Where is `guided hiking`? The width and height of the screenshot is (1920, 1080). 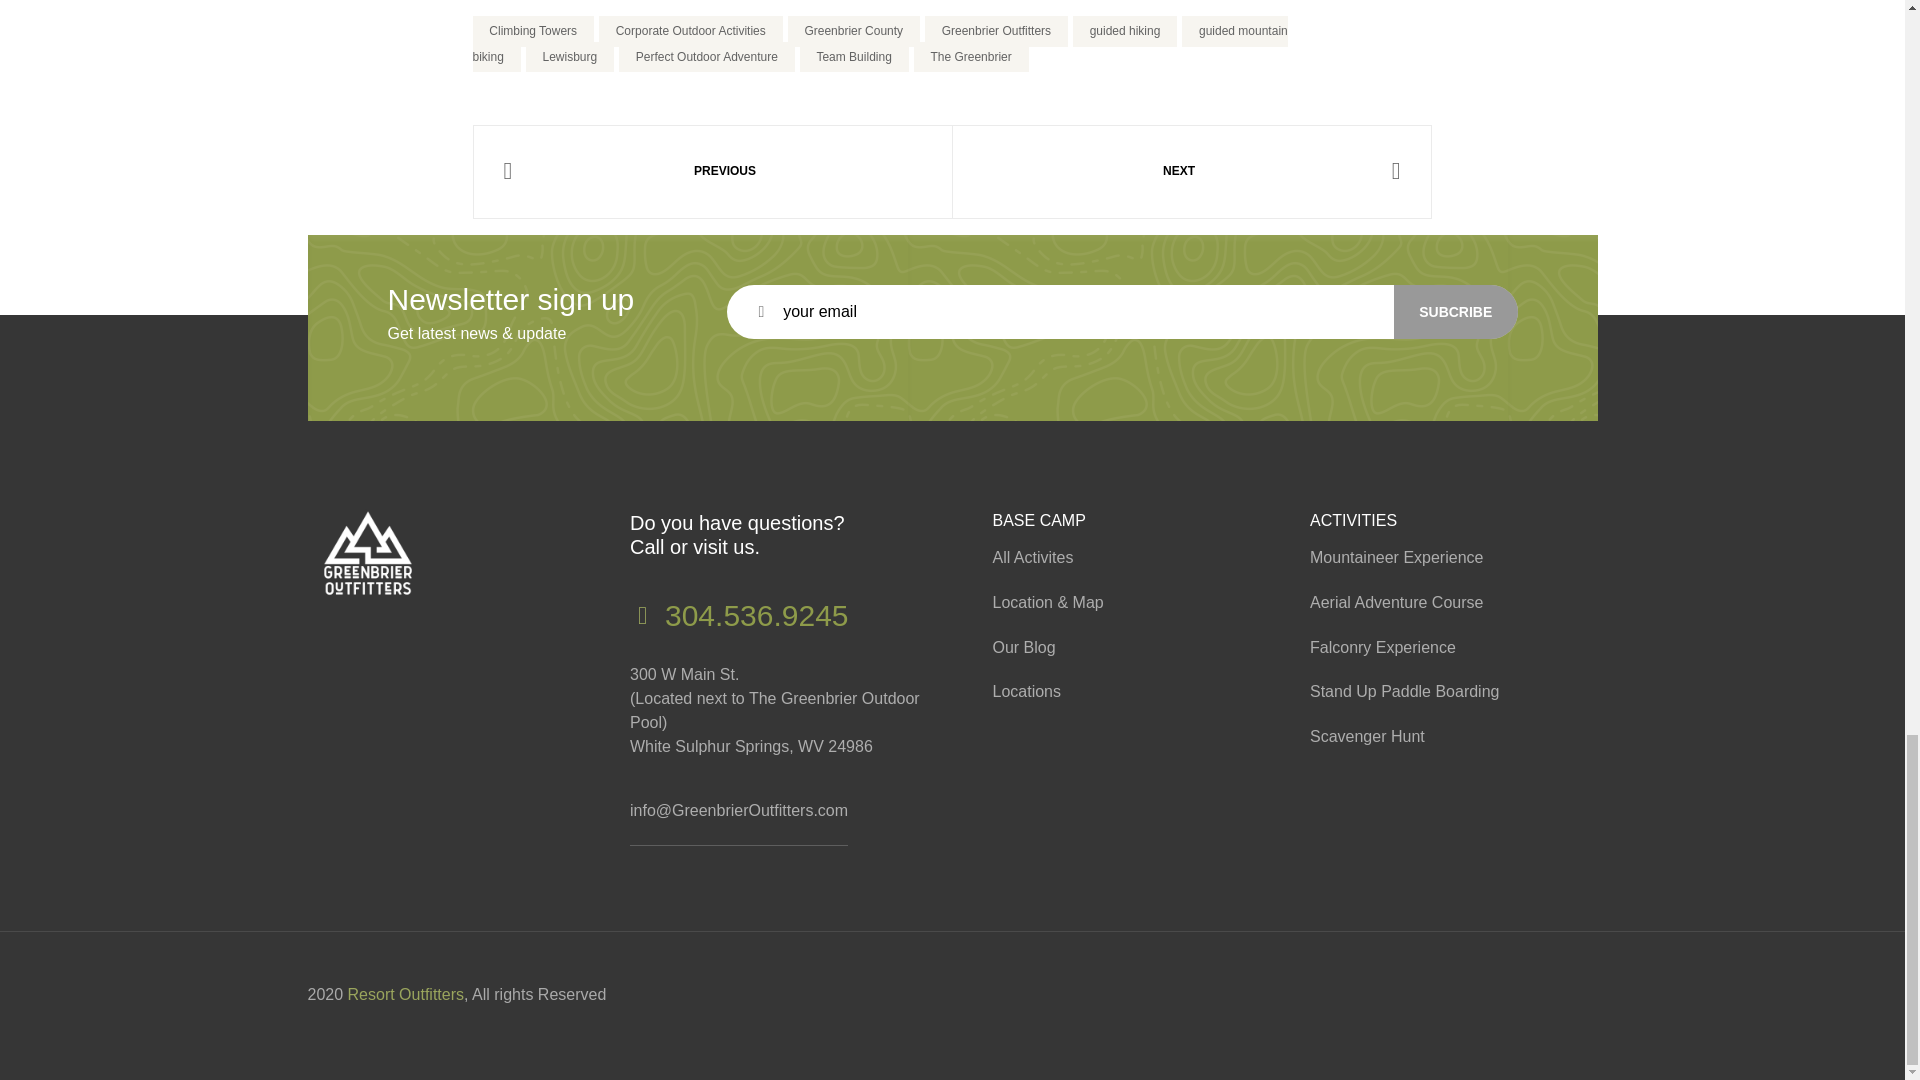 guided hiking is located at coordinates (1124, 32).